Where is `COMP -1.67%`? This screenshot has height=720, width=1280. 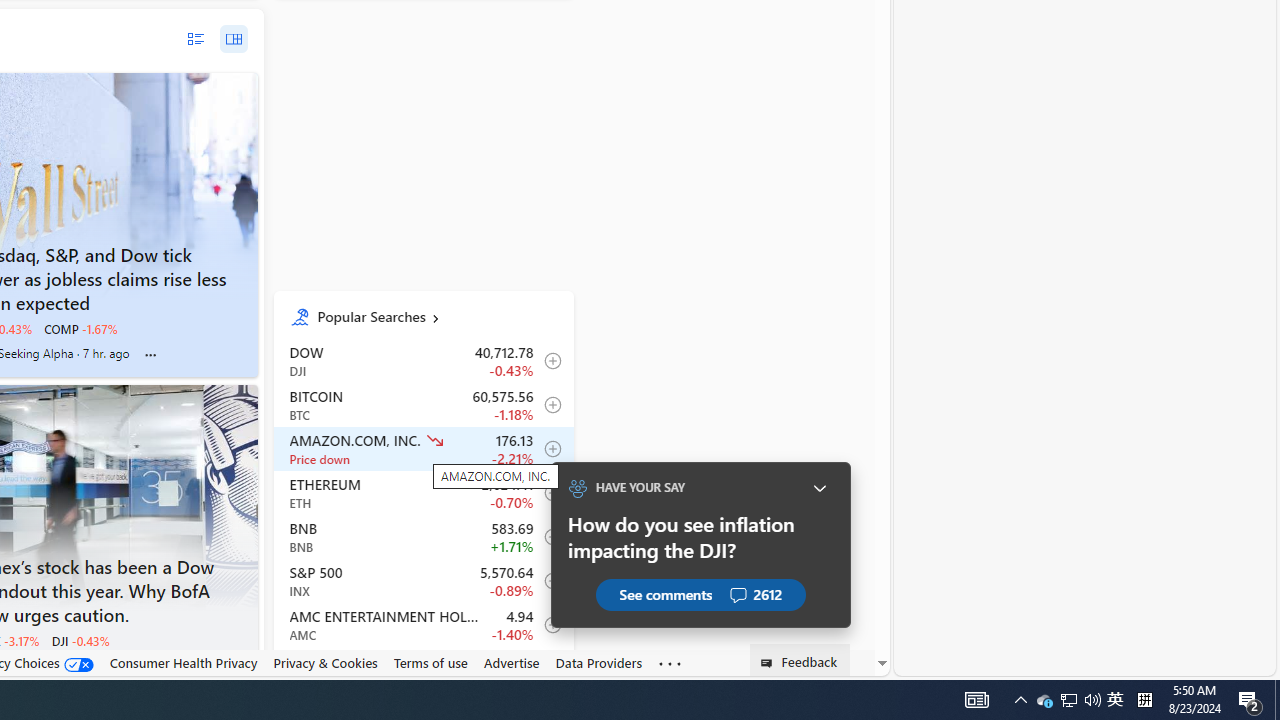
COMP -1.67% is located at coordinates (80, 328).